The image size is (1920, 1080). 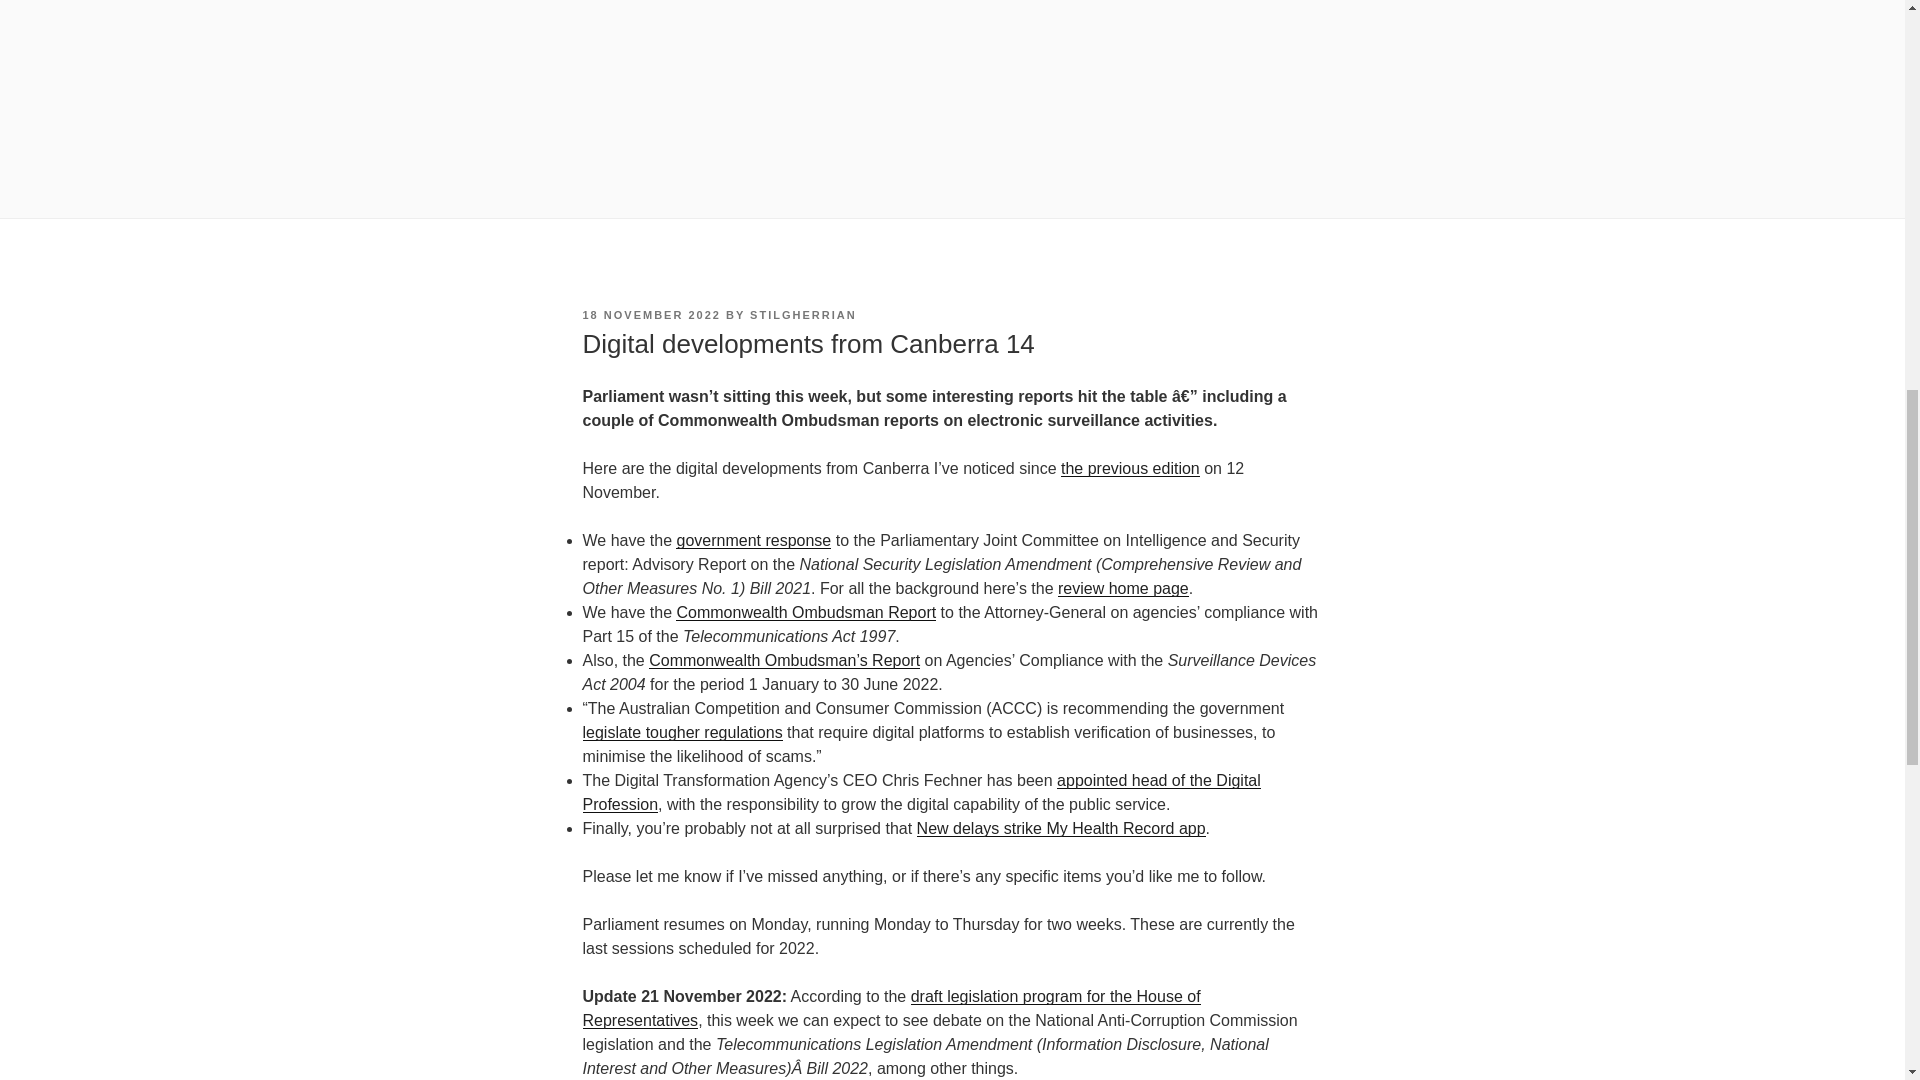 What do you see at coordinates (806, 612) in the screenshot?
I see `Commonwealth Ombudsman Report` at bounding box center [806, 612].